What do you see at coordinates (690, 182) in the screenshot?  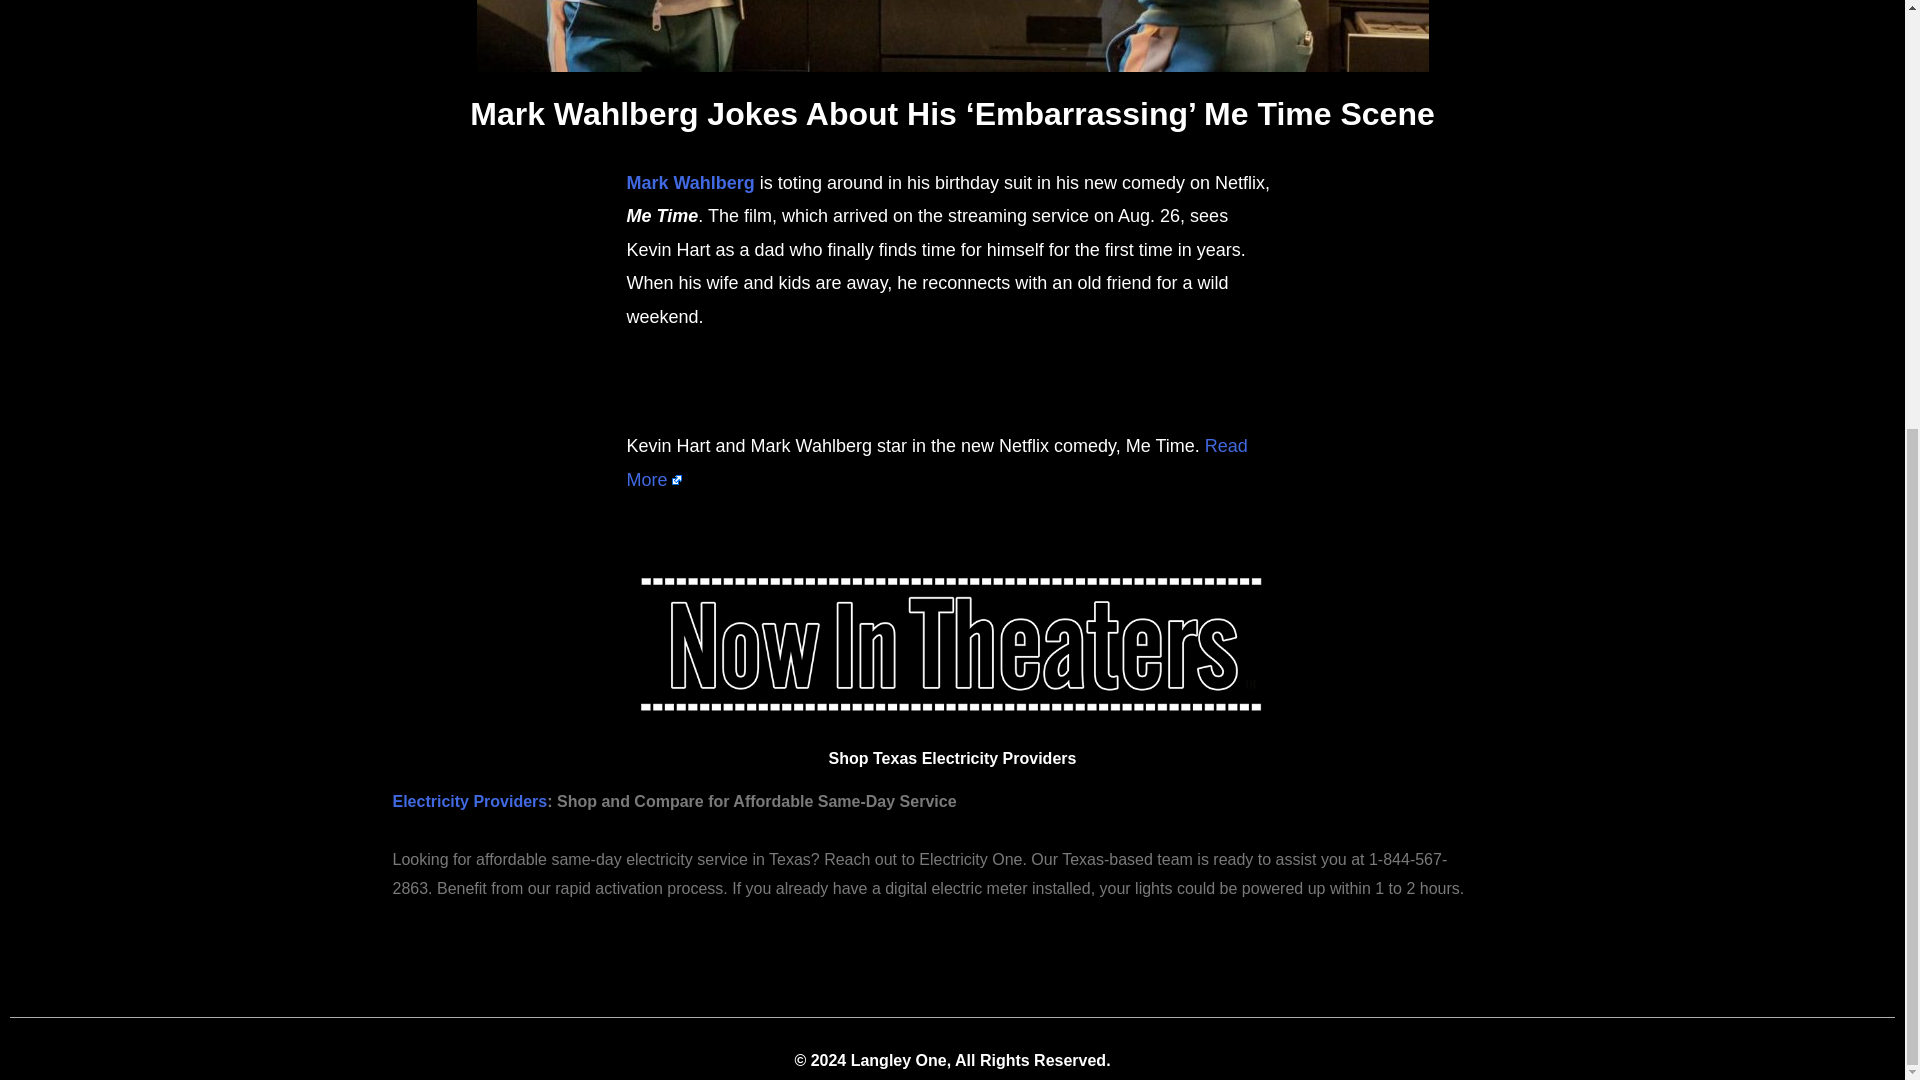 I see `Mark Wahlberg` at bounding box center [690, 182].